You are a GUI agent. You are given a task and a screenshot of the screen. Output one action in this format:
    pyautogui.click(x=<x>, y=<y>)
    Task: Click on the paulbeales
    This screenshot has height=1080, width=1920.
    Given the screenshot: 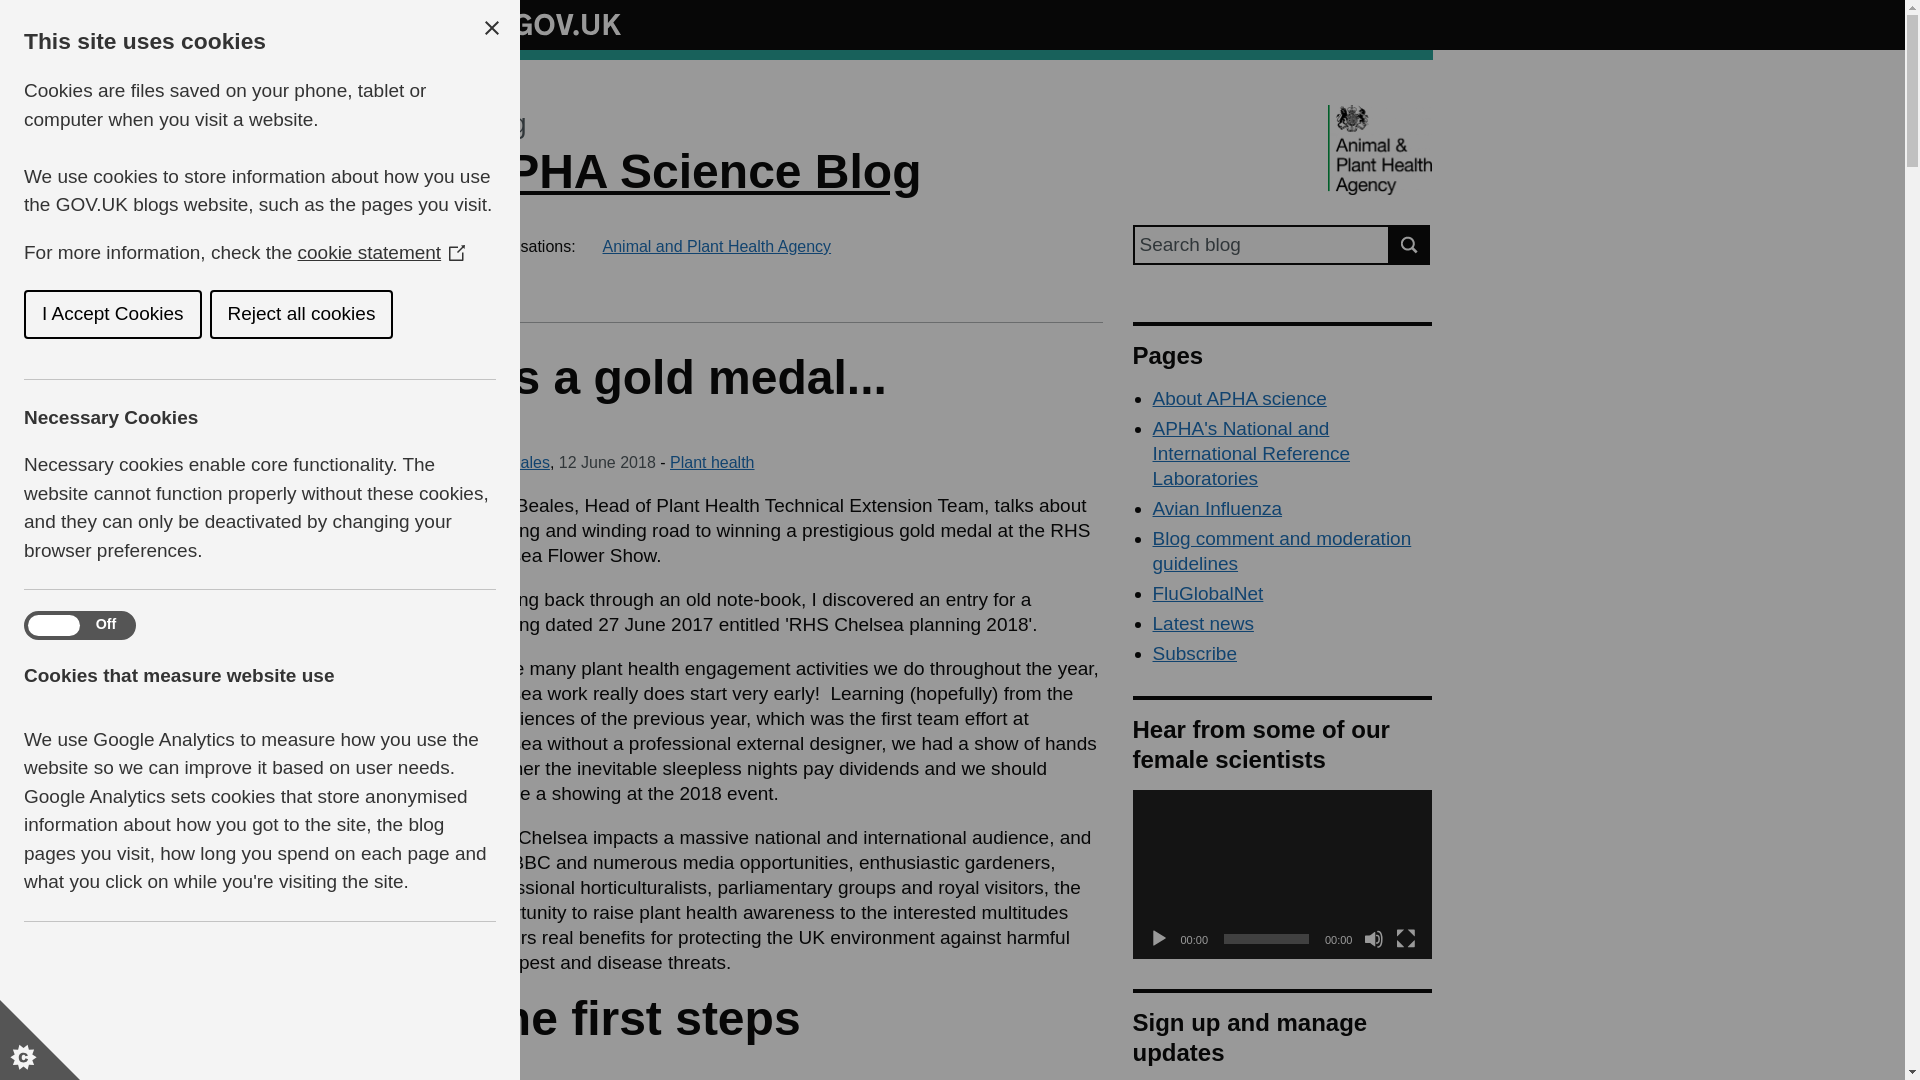 What is the action you would take?
    pyautogui.click(x=510, y=462)
    